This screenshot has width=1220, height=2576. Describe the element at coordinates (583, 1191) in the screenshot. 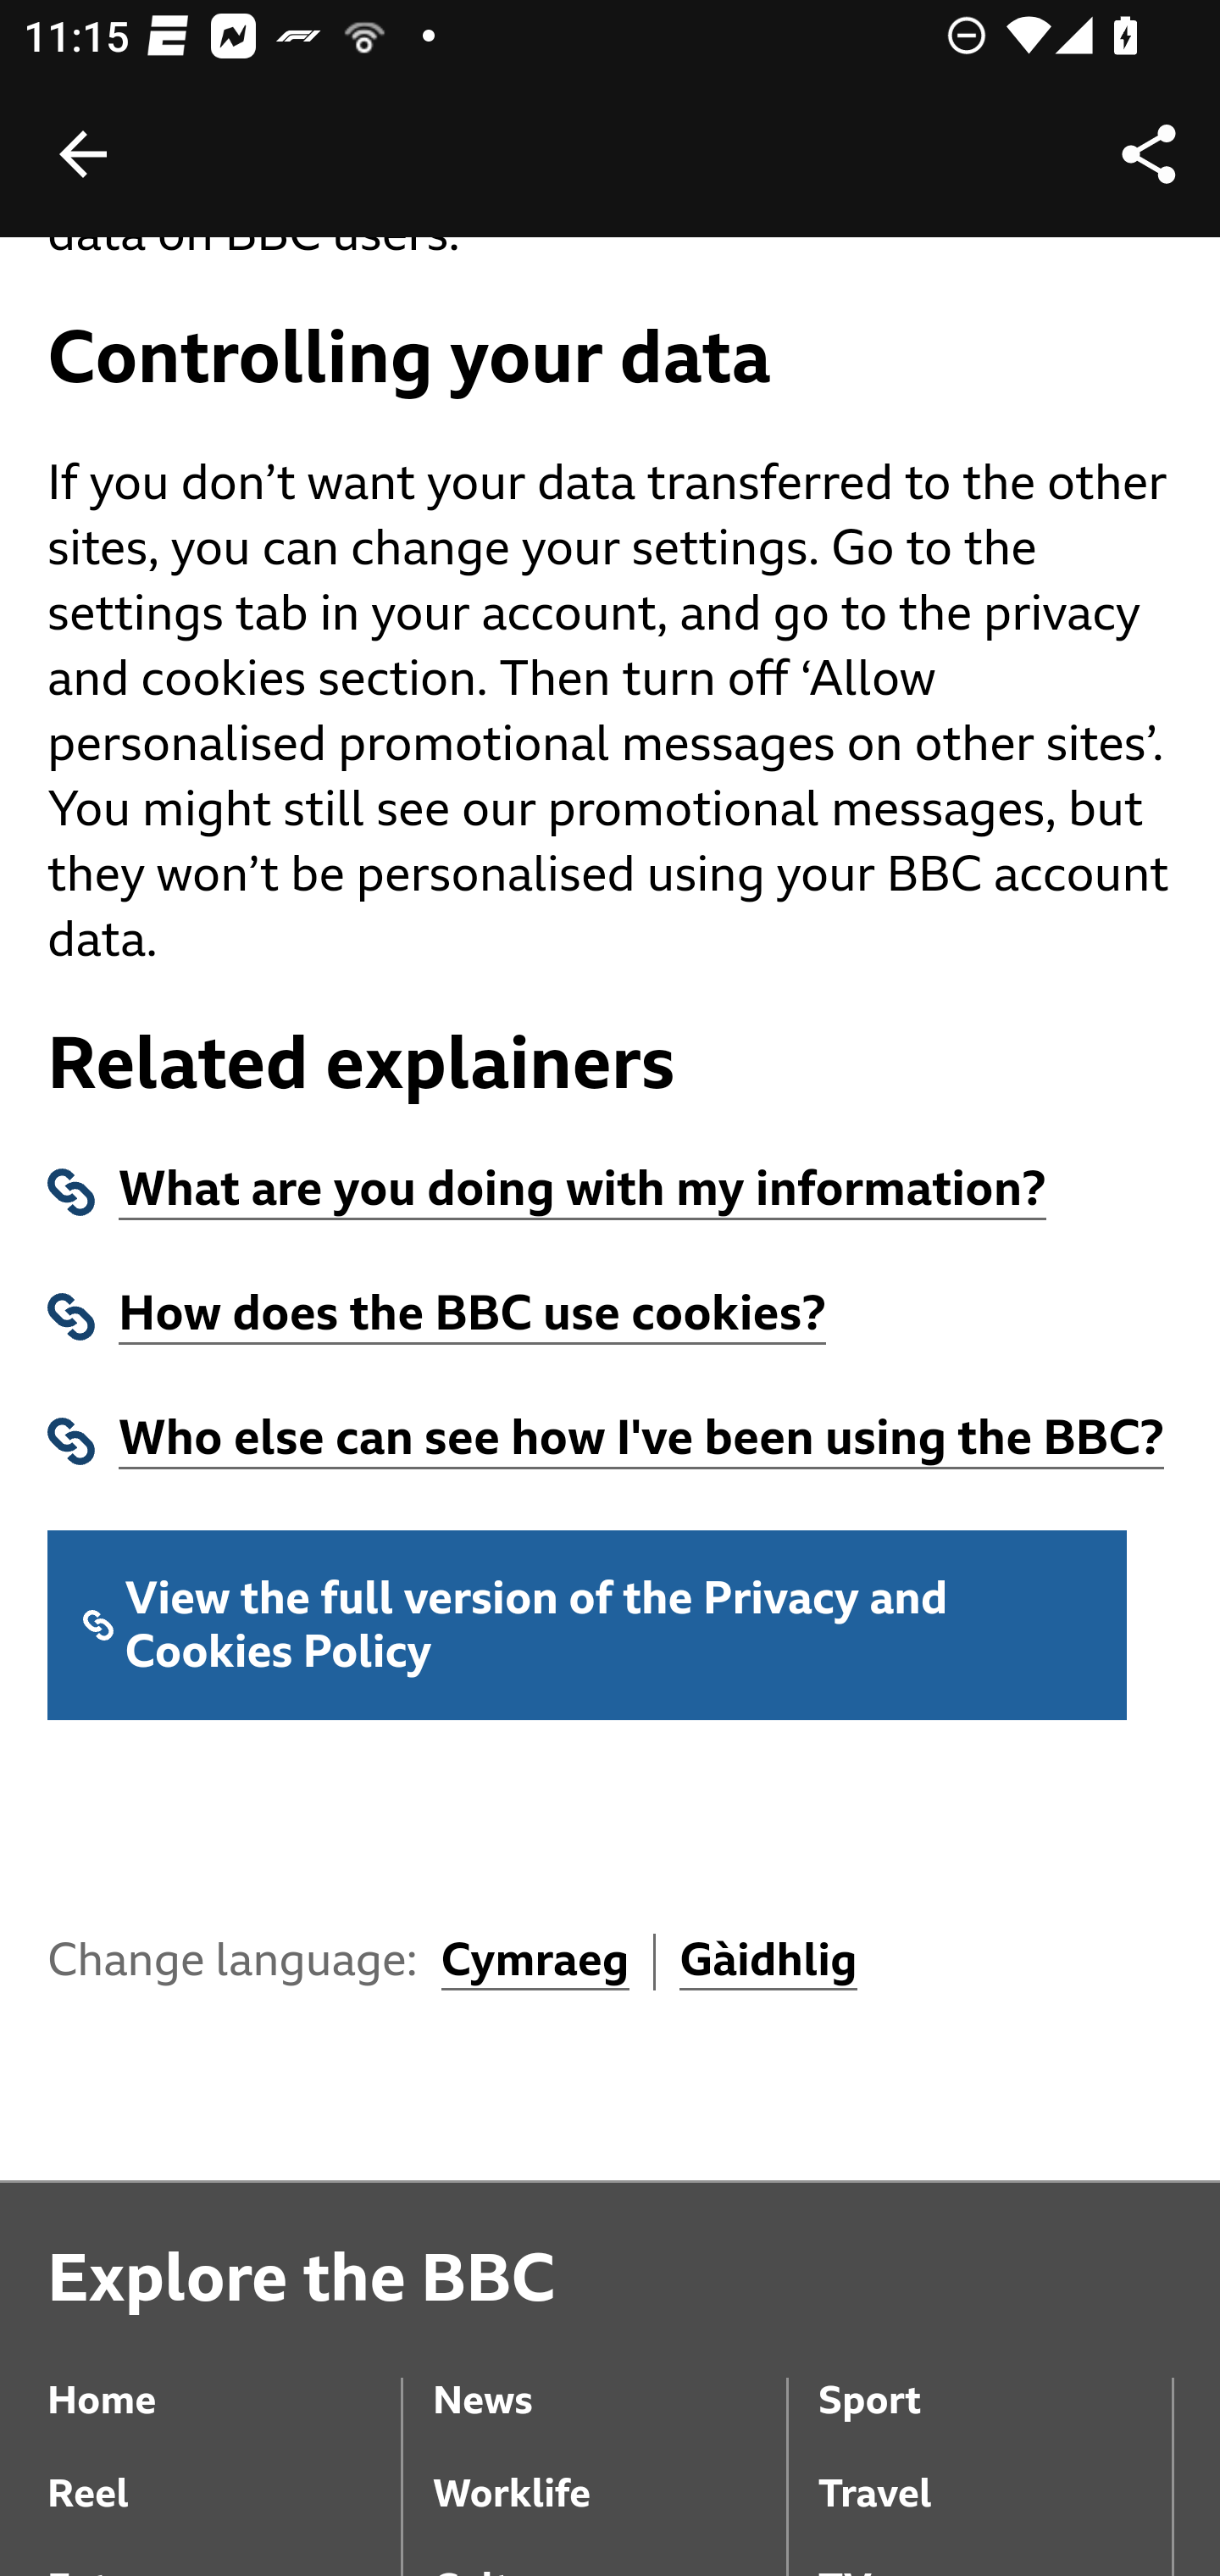

I see `What are you doing with my information?` at that location.